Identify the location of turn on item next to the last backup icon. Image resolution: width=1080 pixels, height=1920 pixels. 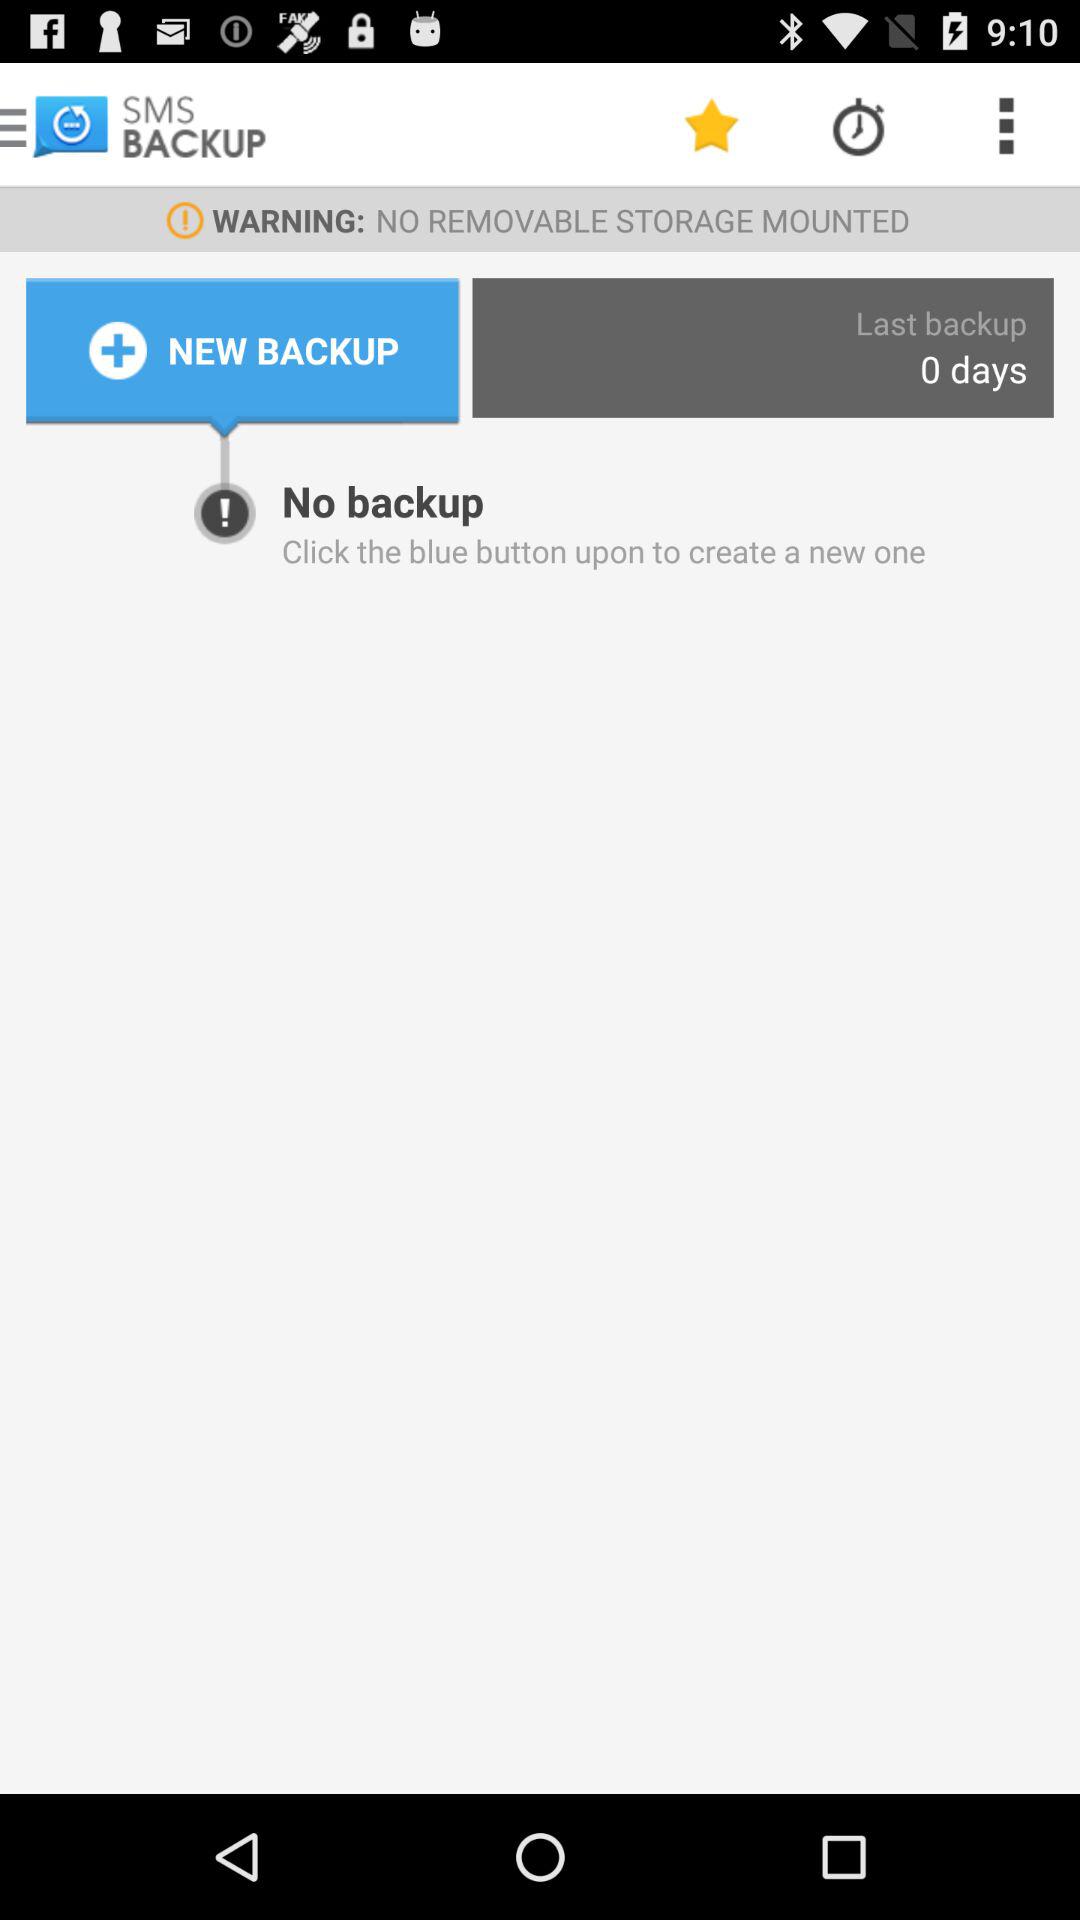
(284, 350).